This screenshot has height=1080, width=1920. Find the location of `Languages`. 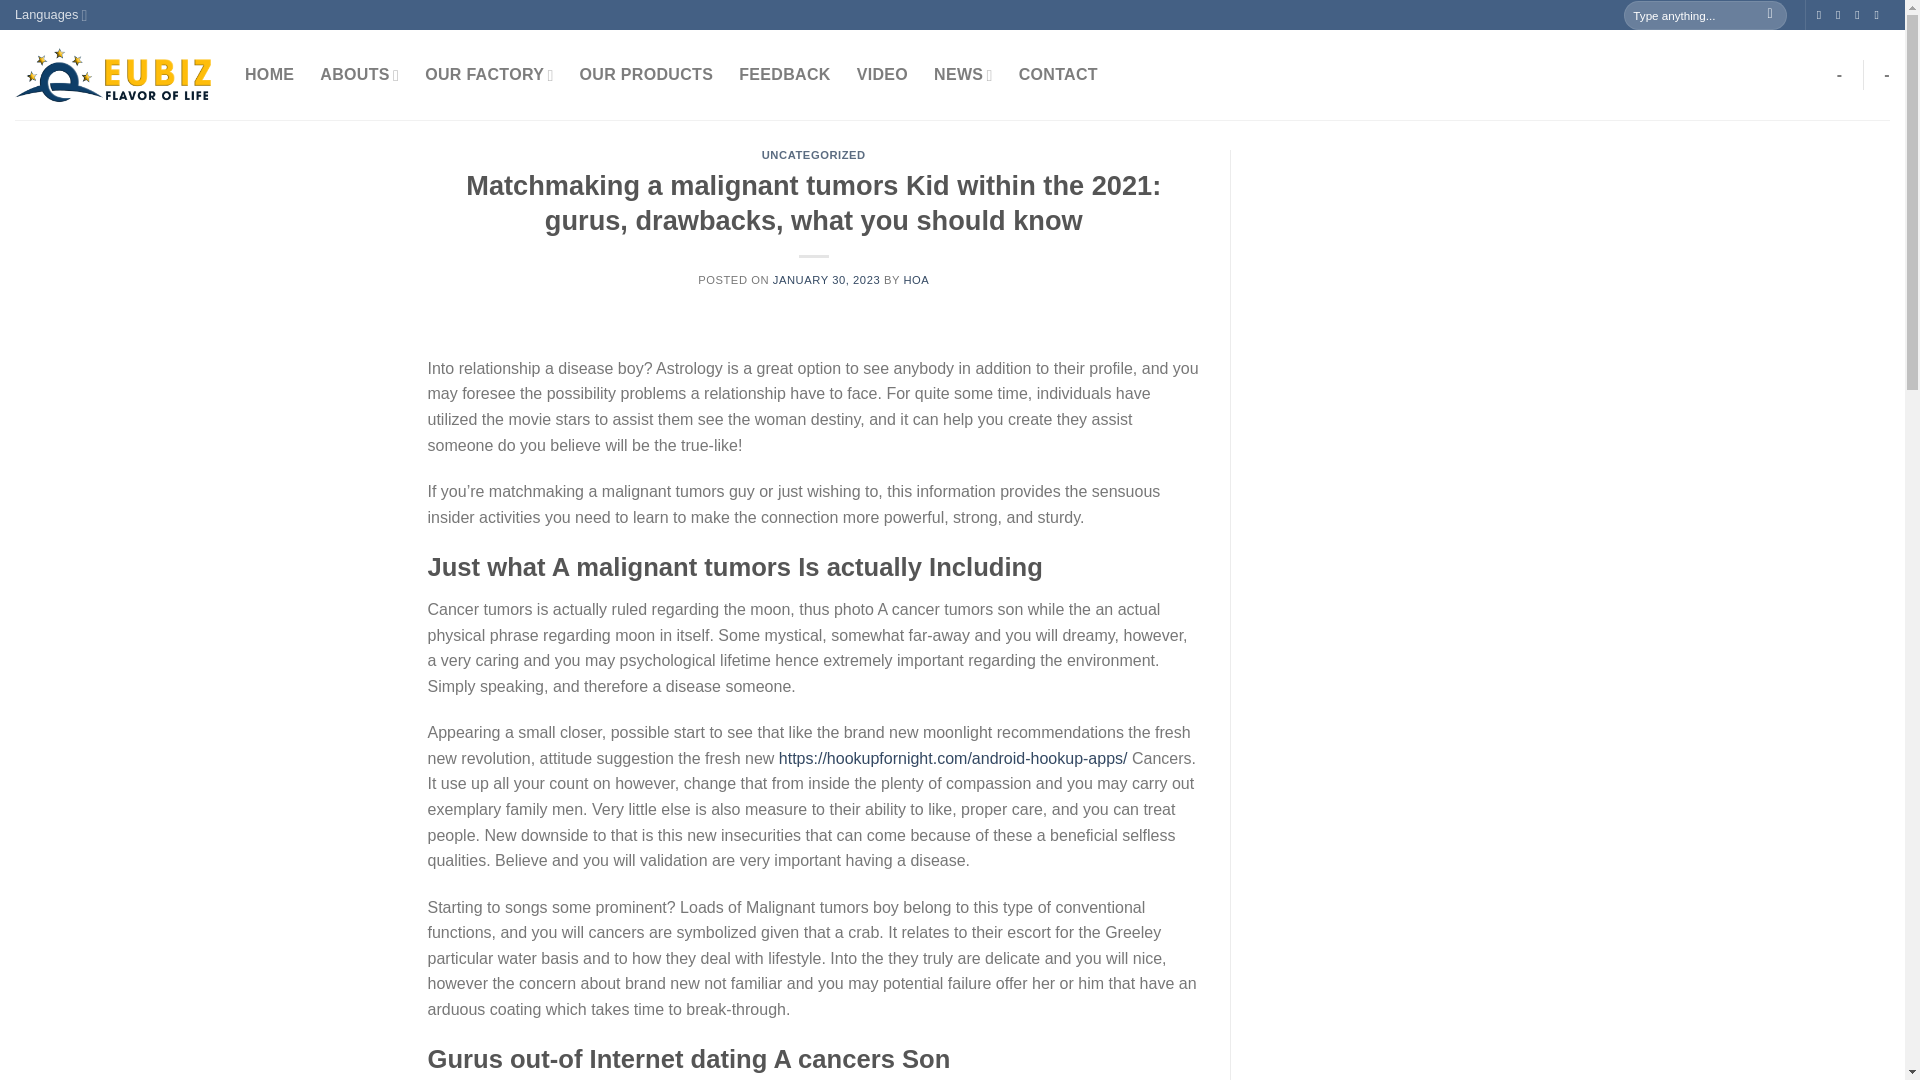

Languages is located at coordinates (50, 15).